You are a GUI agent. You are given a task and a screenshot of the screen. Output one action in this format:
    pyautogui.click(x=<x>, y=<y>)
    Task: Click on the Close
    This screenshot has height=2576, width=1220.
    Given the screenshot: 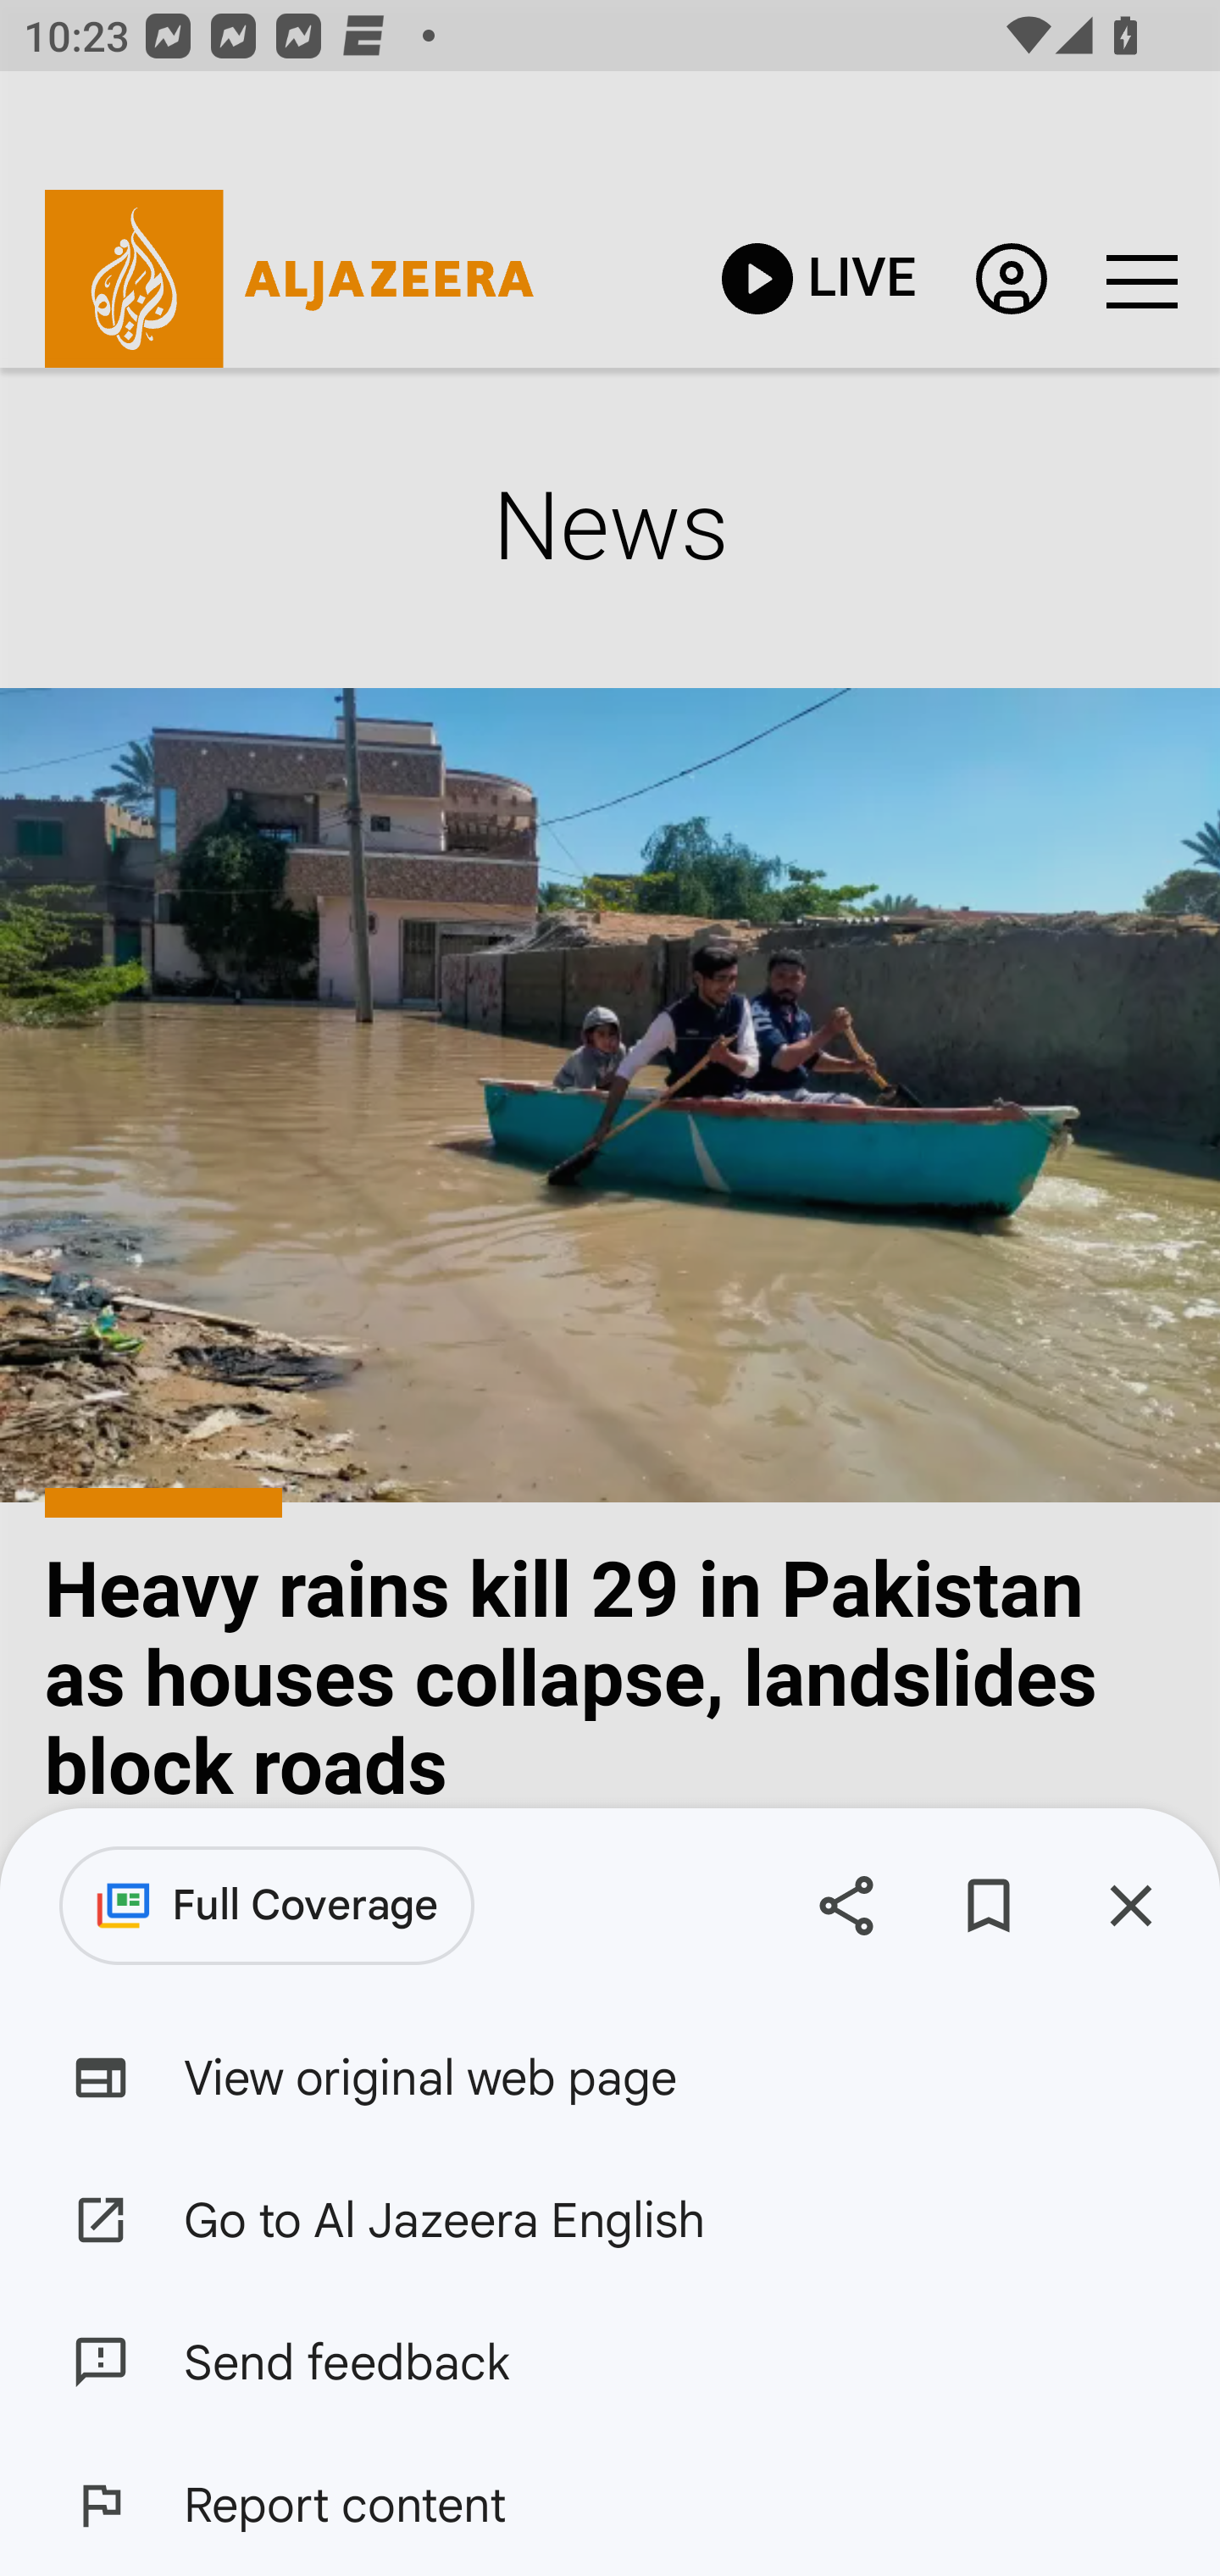 What is the action you would take?
    pyautogui.click(x=1130, y=1905)
    